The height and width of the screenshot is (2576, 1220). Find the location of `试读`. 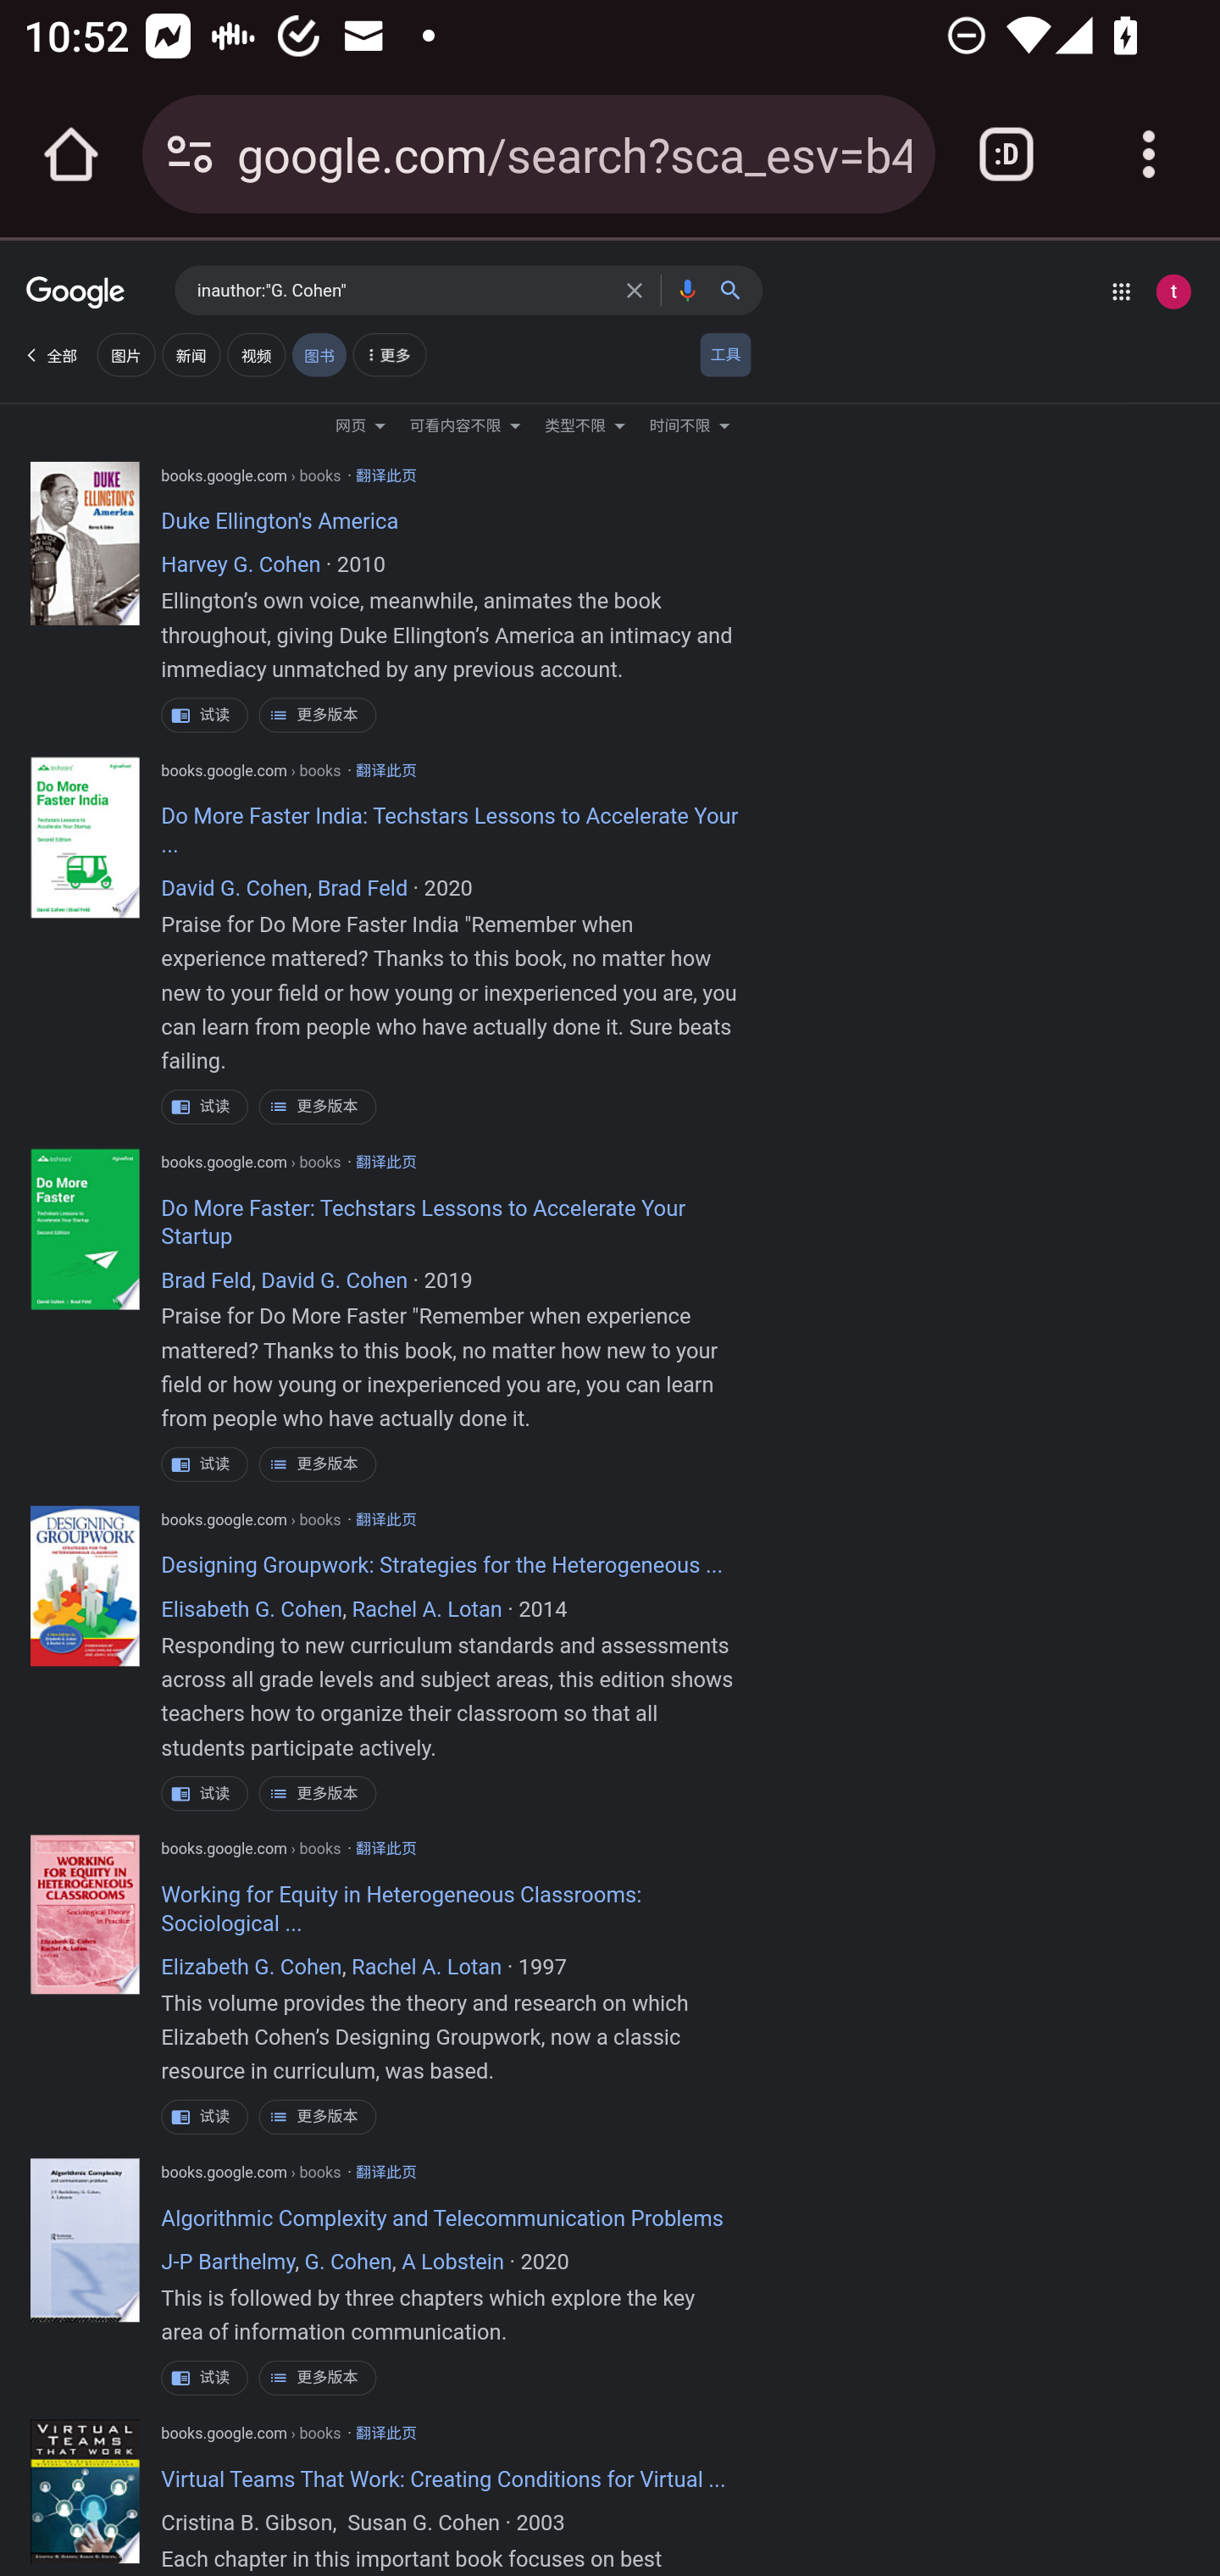

试读 is located at coordinates (205, 2116).